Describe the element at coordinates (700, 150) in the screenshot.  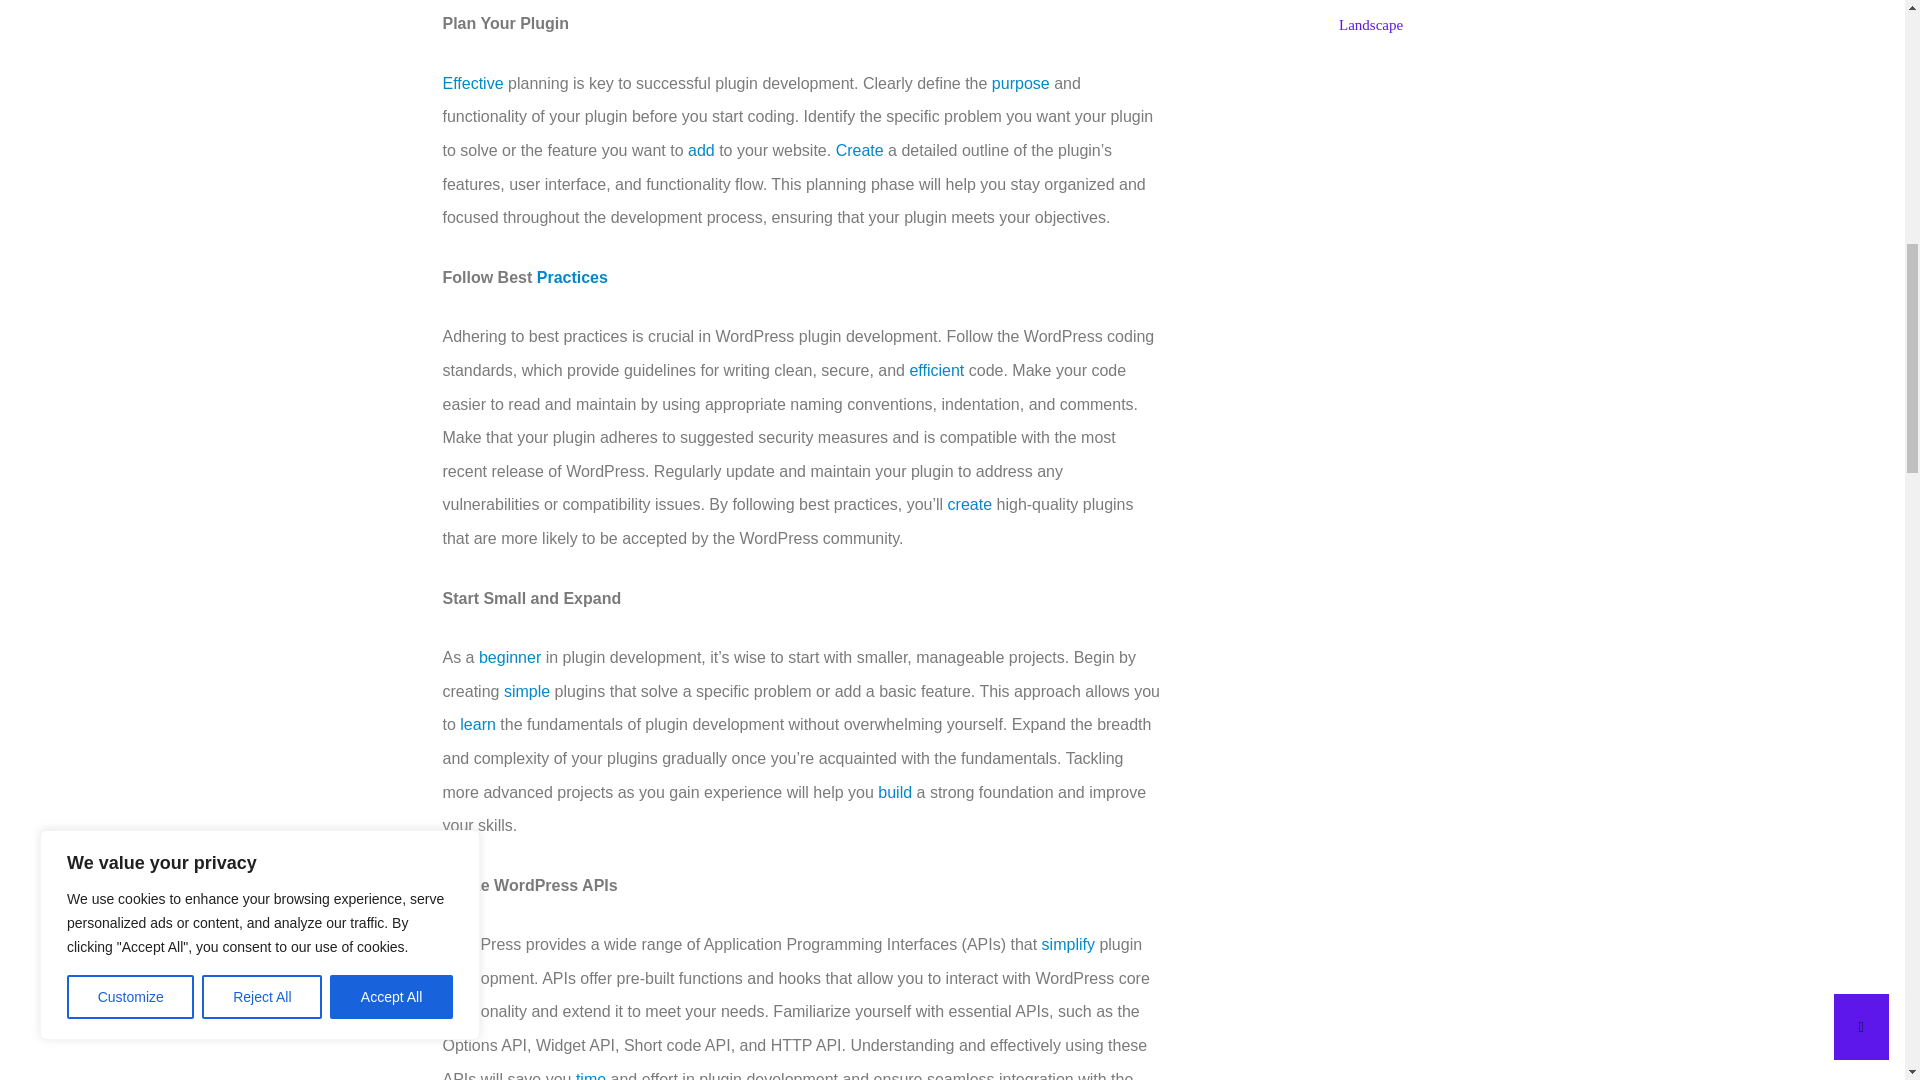
I see `add` at that location.